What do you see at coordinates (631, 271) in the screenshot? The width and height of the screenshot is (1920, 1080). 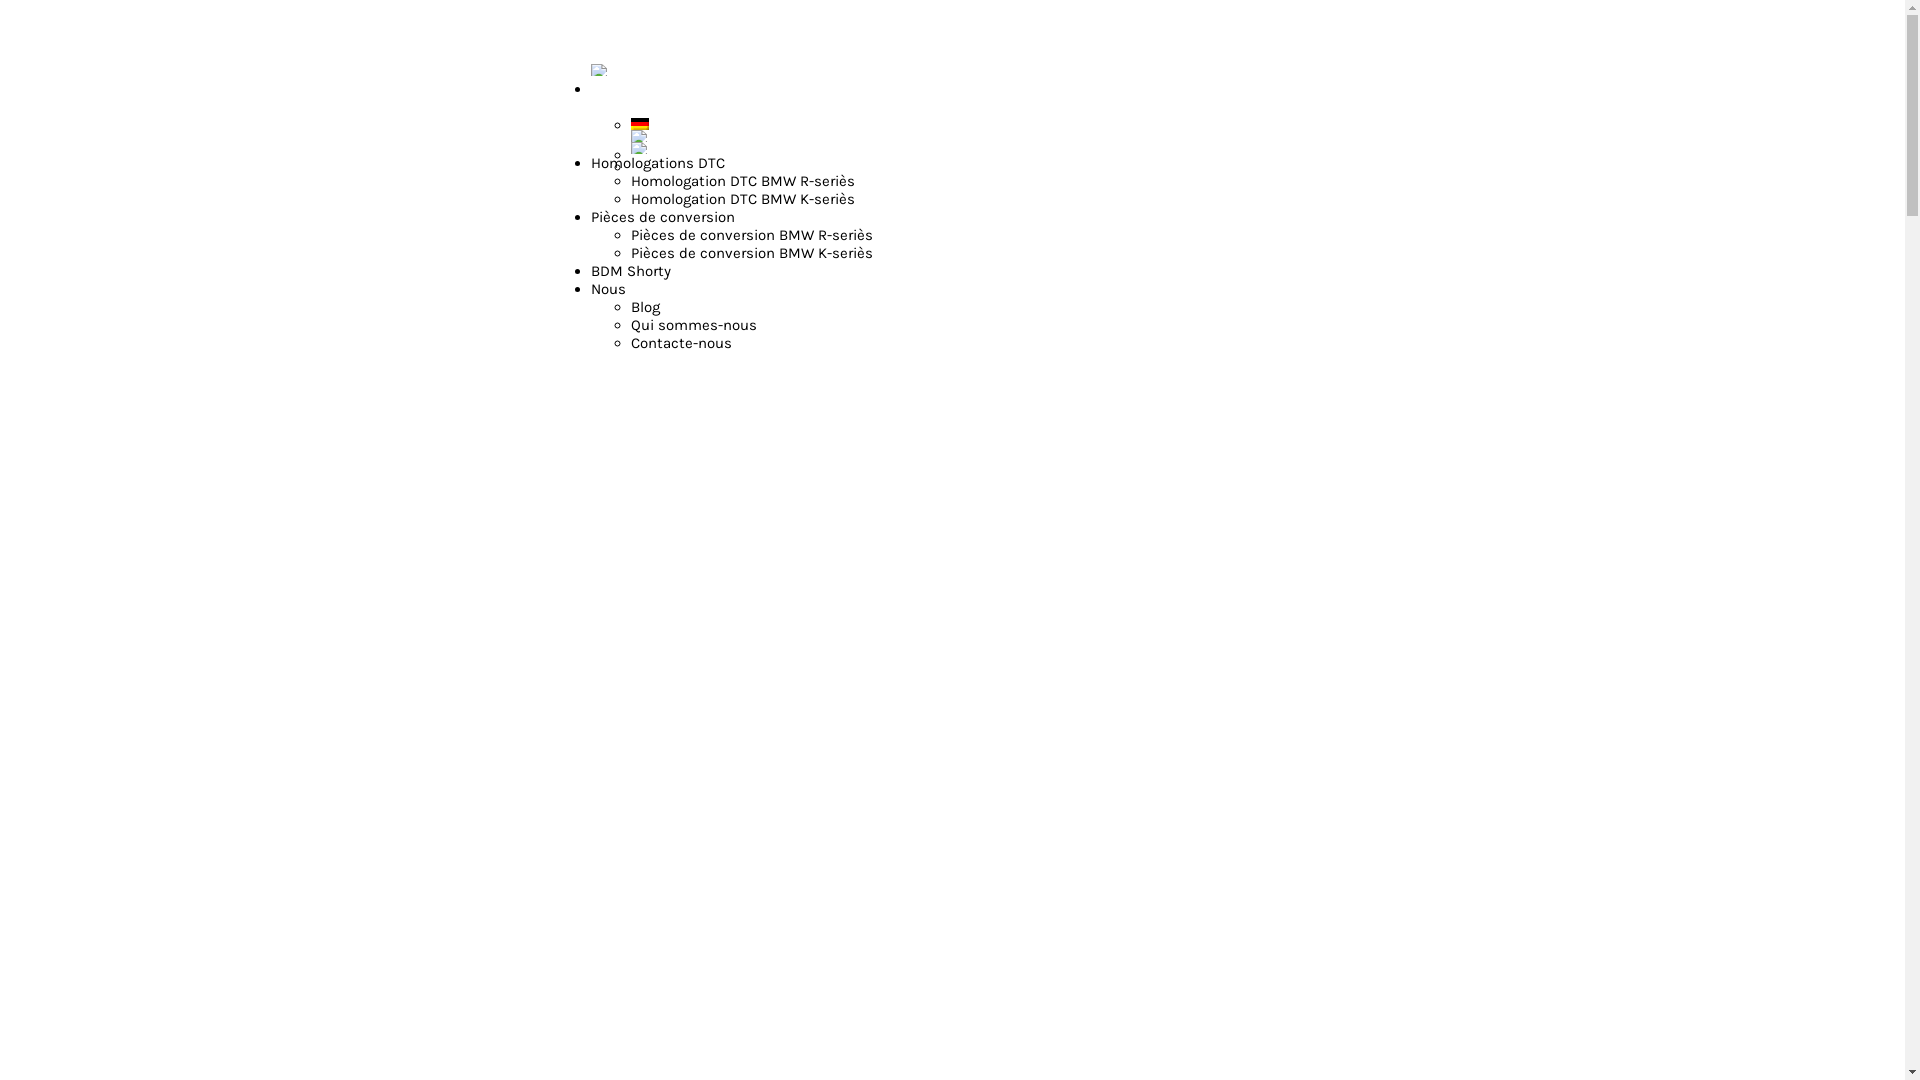 I see `BDM Shorty` at bounding box center [631, 271].